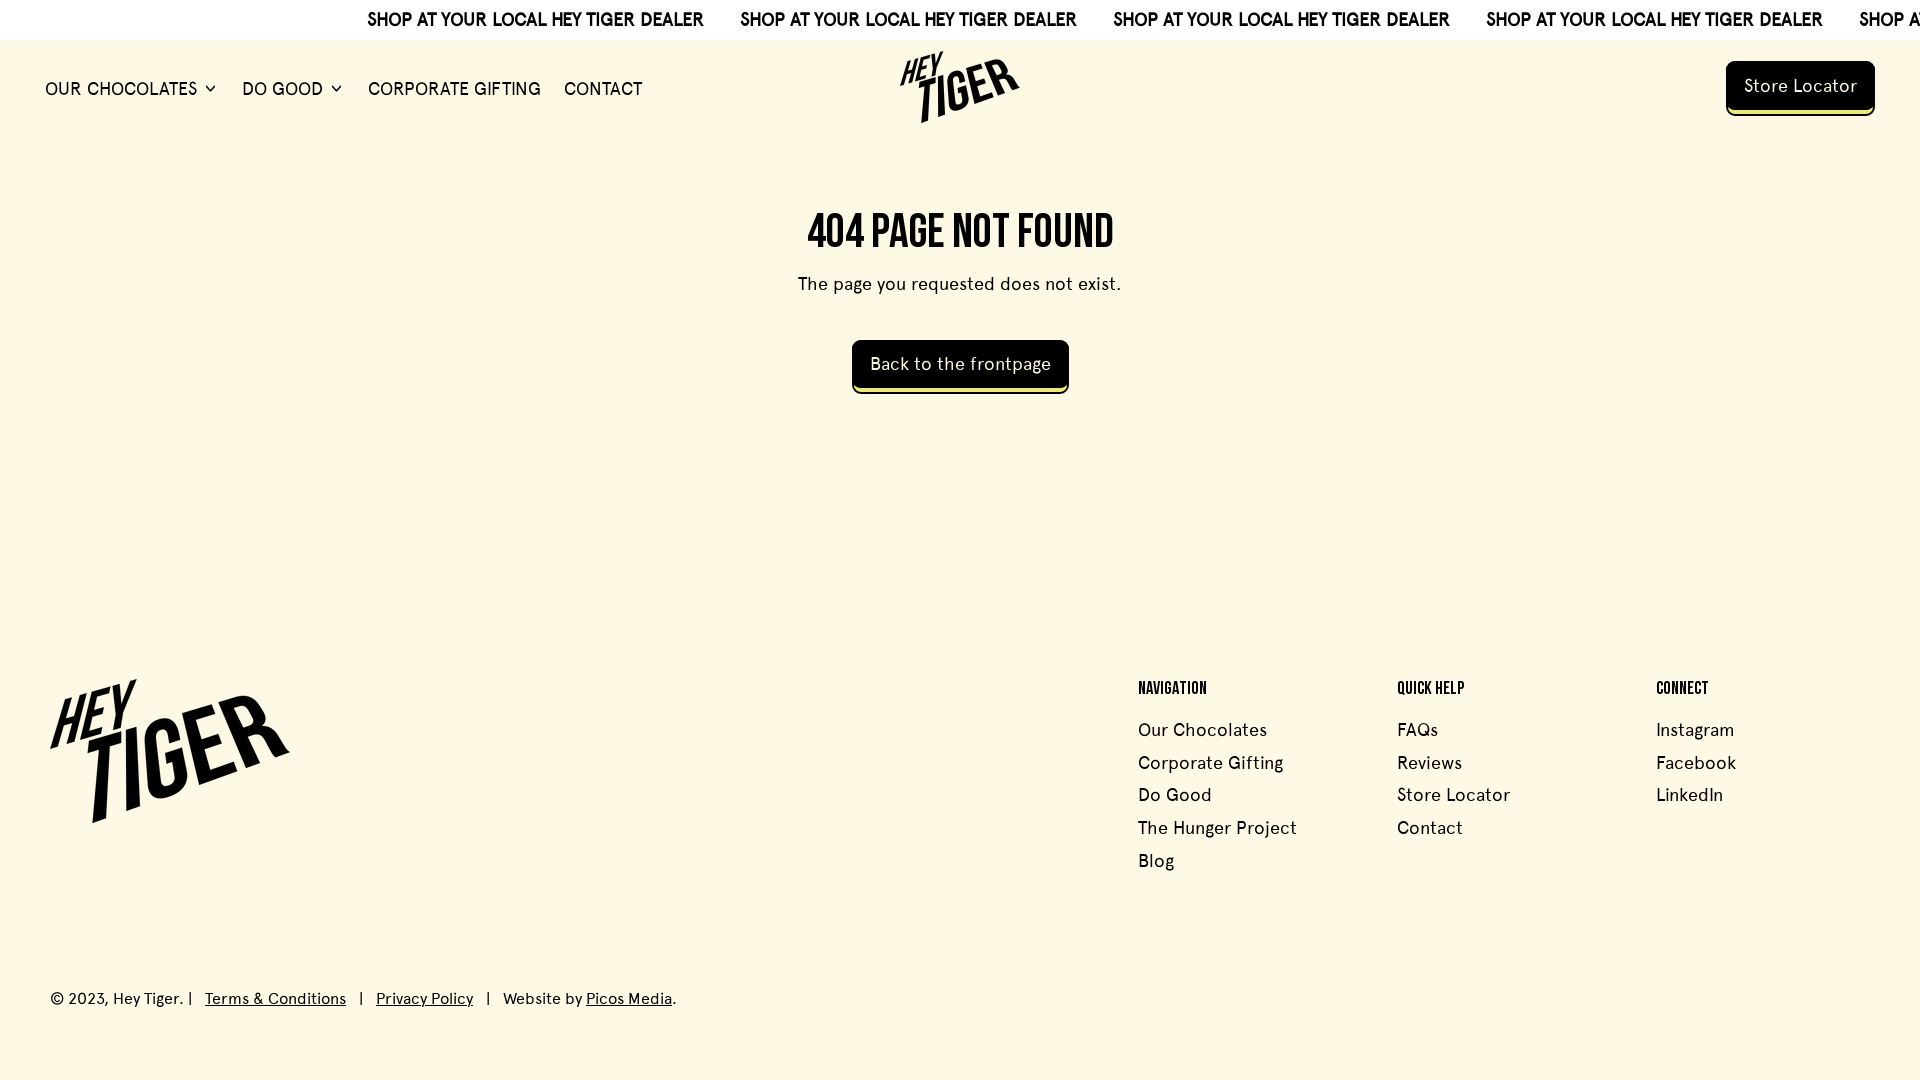 This screenshot has width=1920, height=1080. Describe the element at coordinates (1210, 762) in the screenshot. I see `Corporate Gifting` at that location.